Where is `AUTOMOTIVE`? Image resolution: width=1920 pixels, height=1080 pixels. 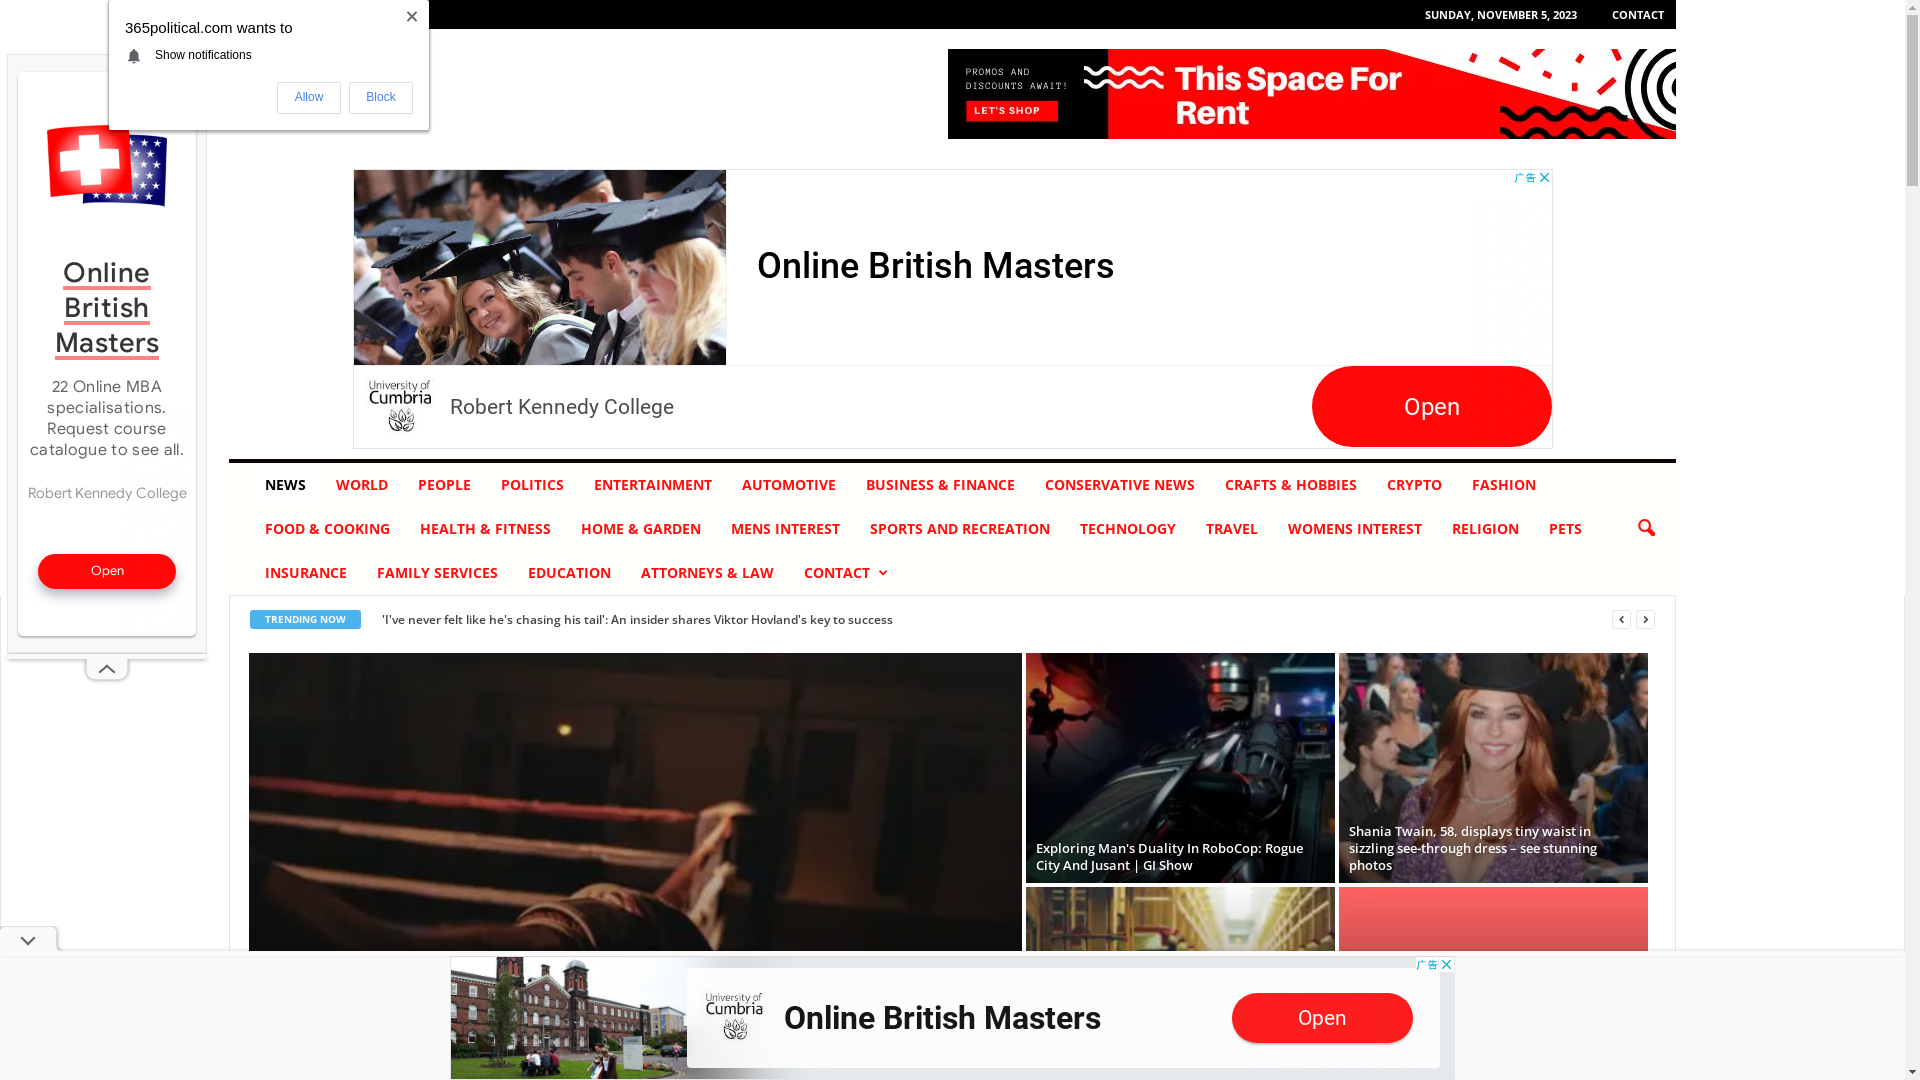
AUTOMOTIVE is located at coordinates (789, 485).